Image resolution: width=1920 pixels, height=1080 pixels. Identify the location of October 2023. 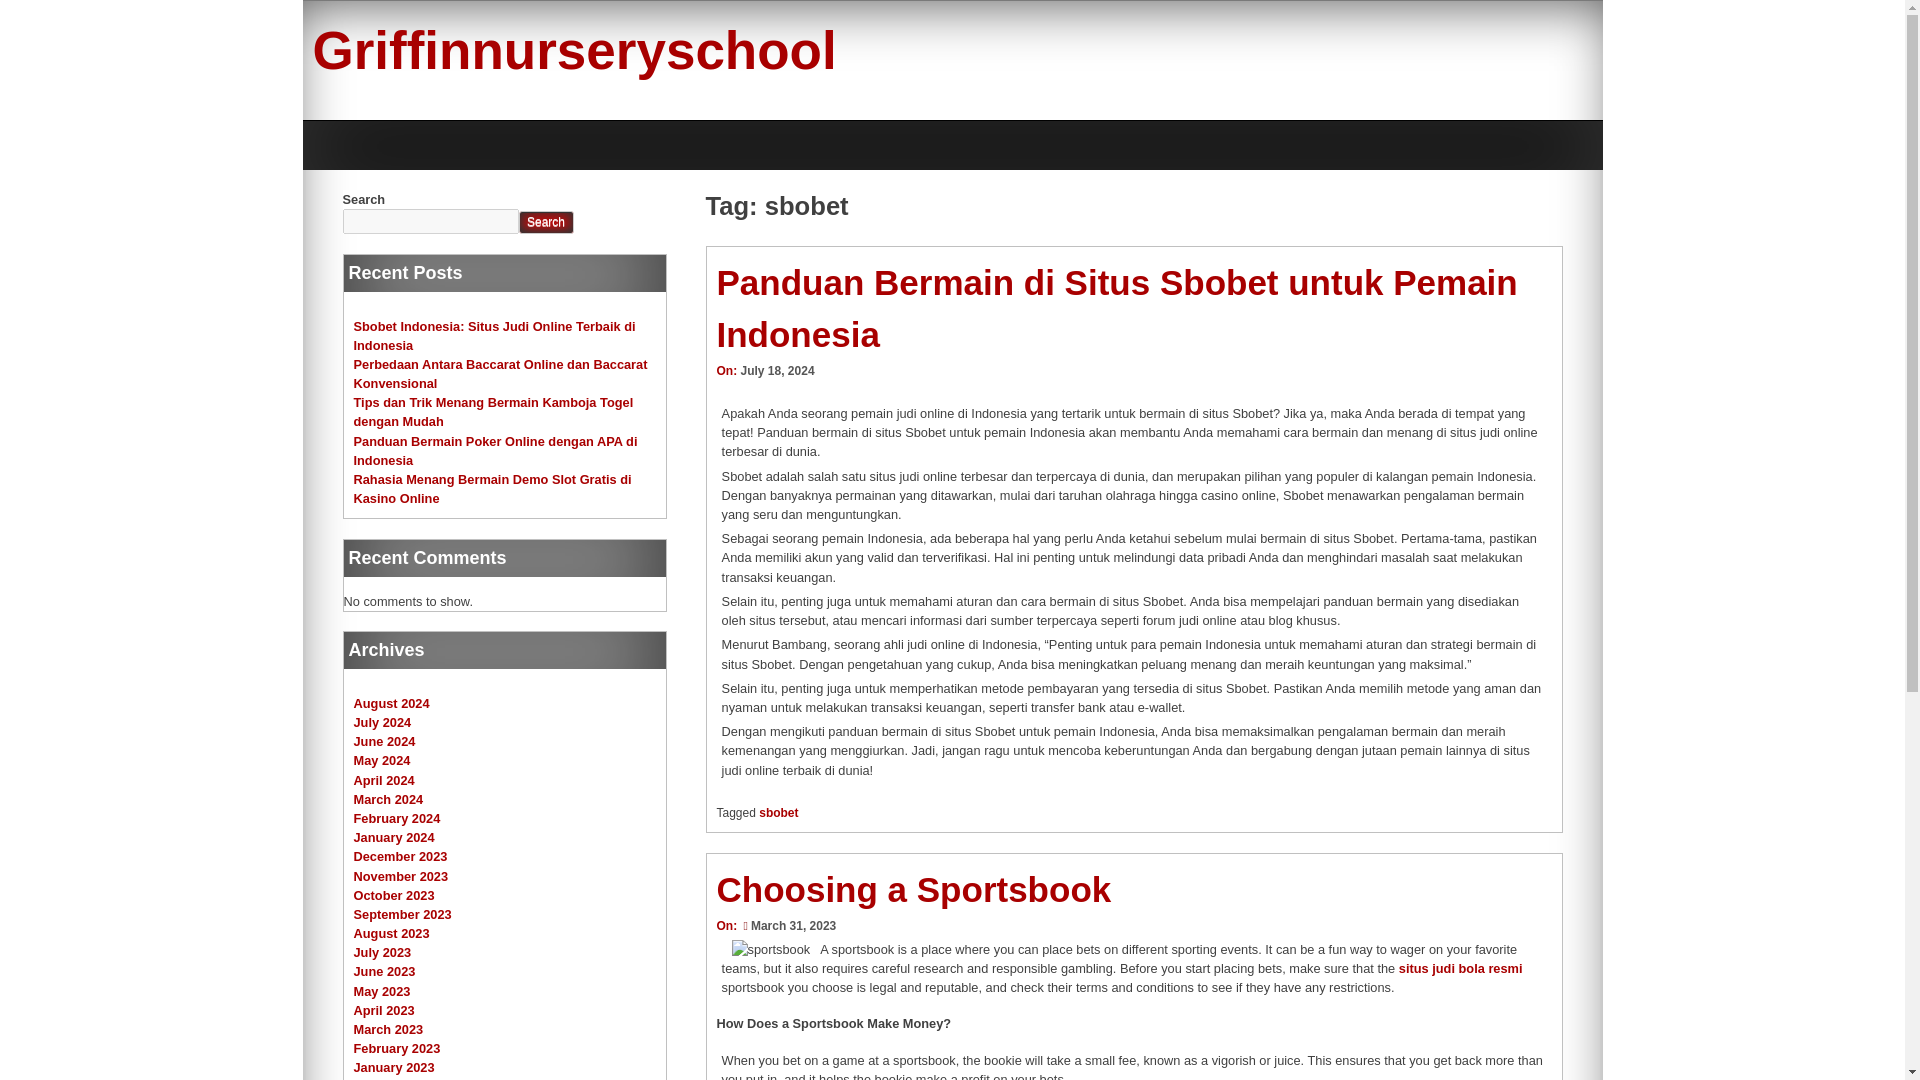
(394, 894).